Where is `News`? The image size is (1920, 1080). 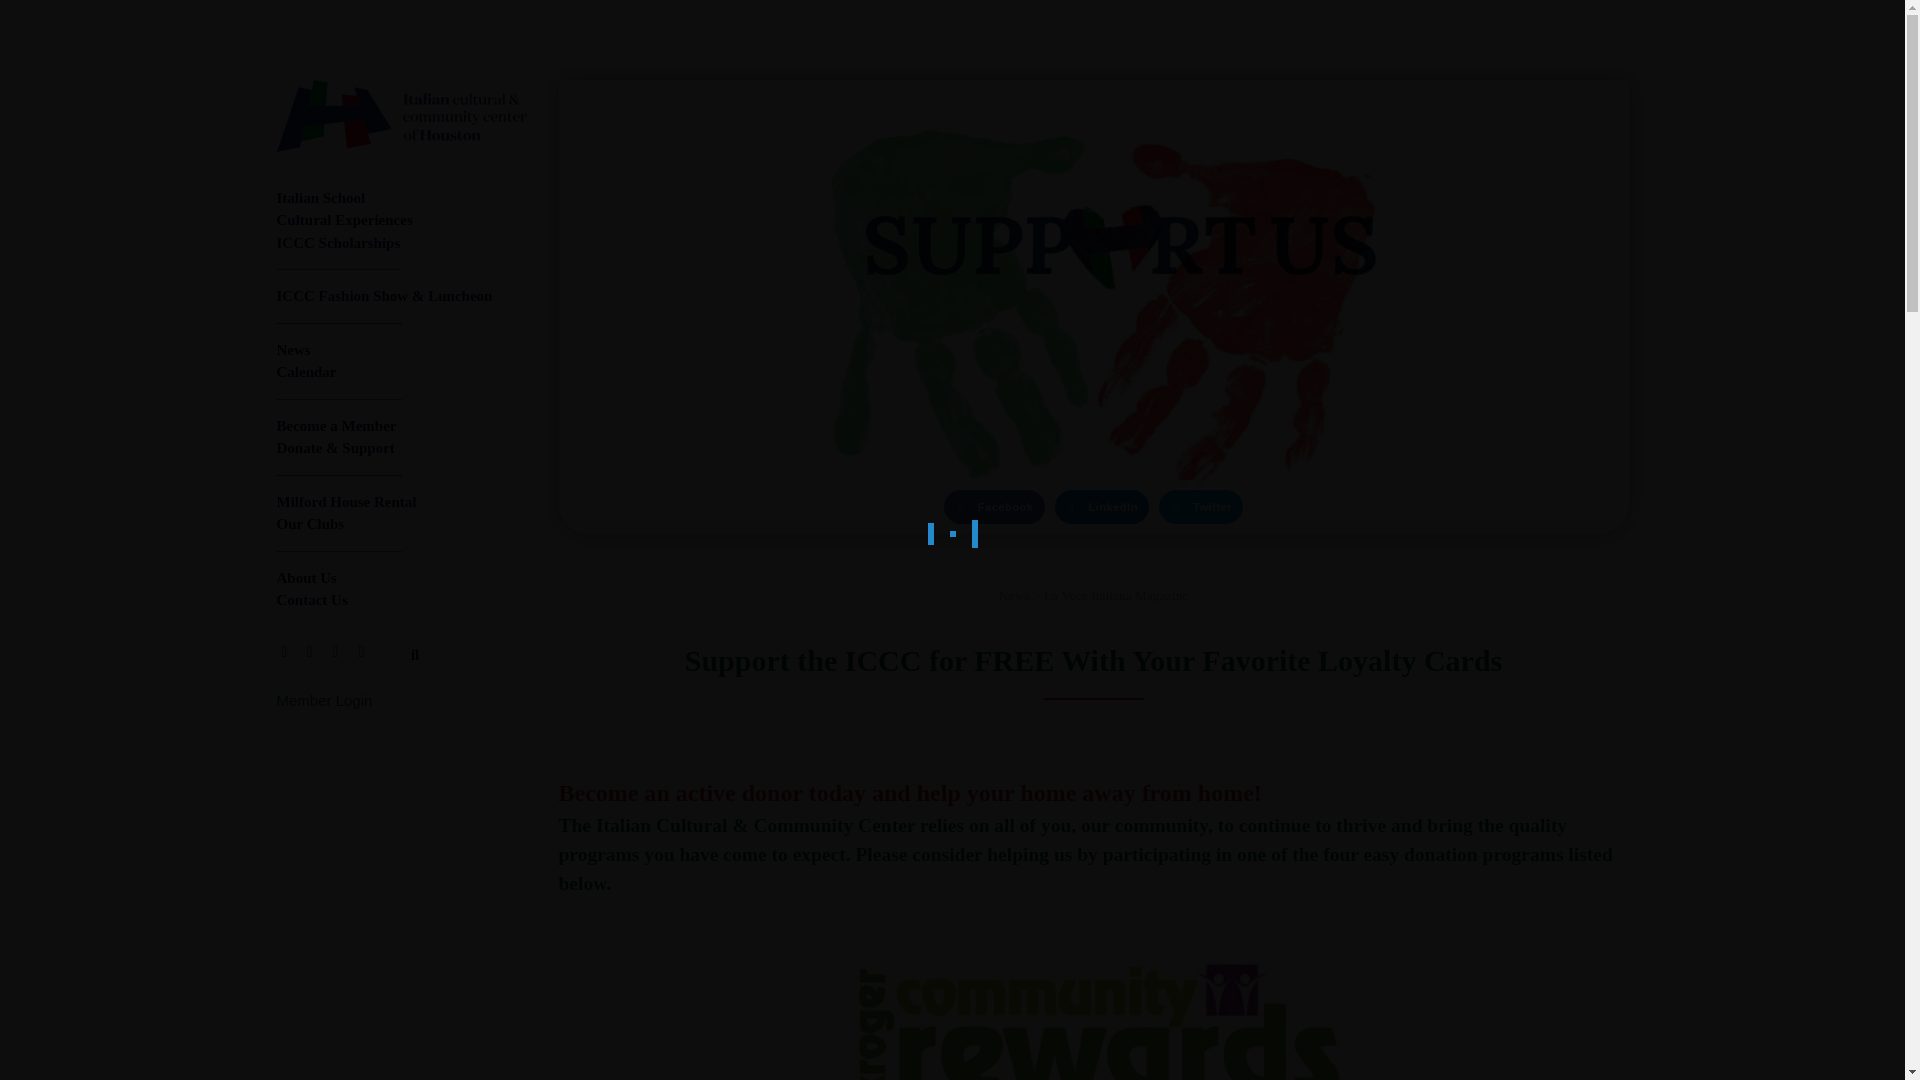 News is located at coordinates (401, 350).